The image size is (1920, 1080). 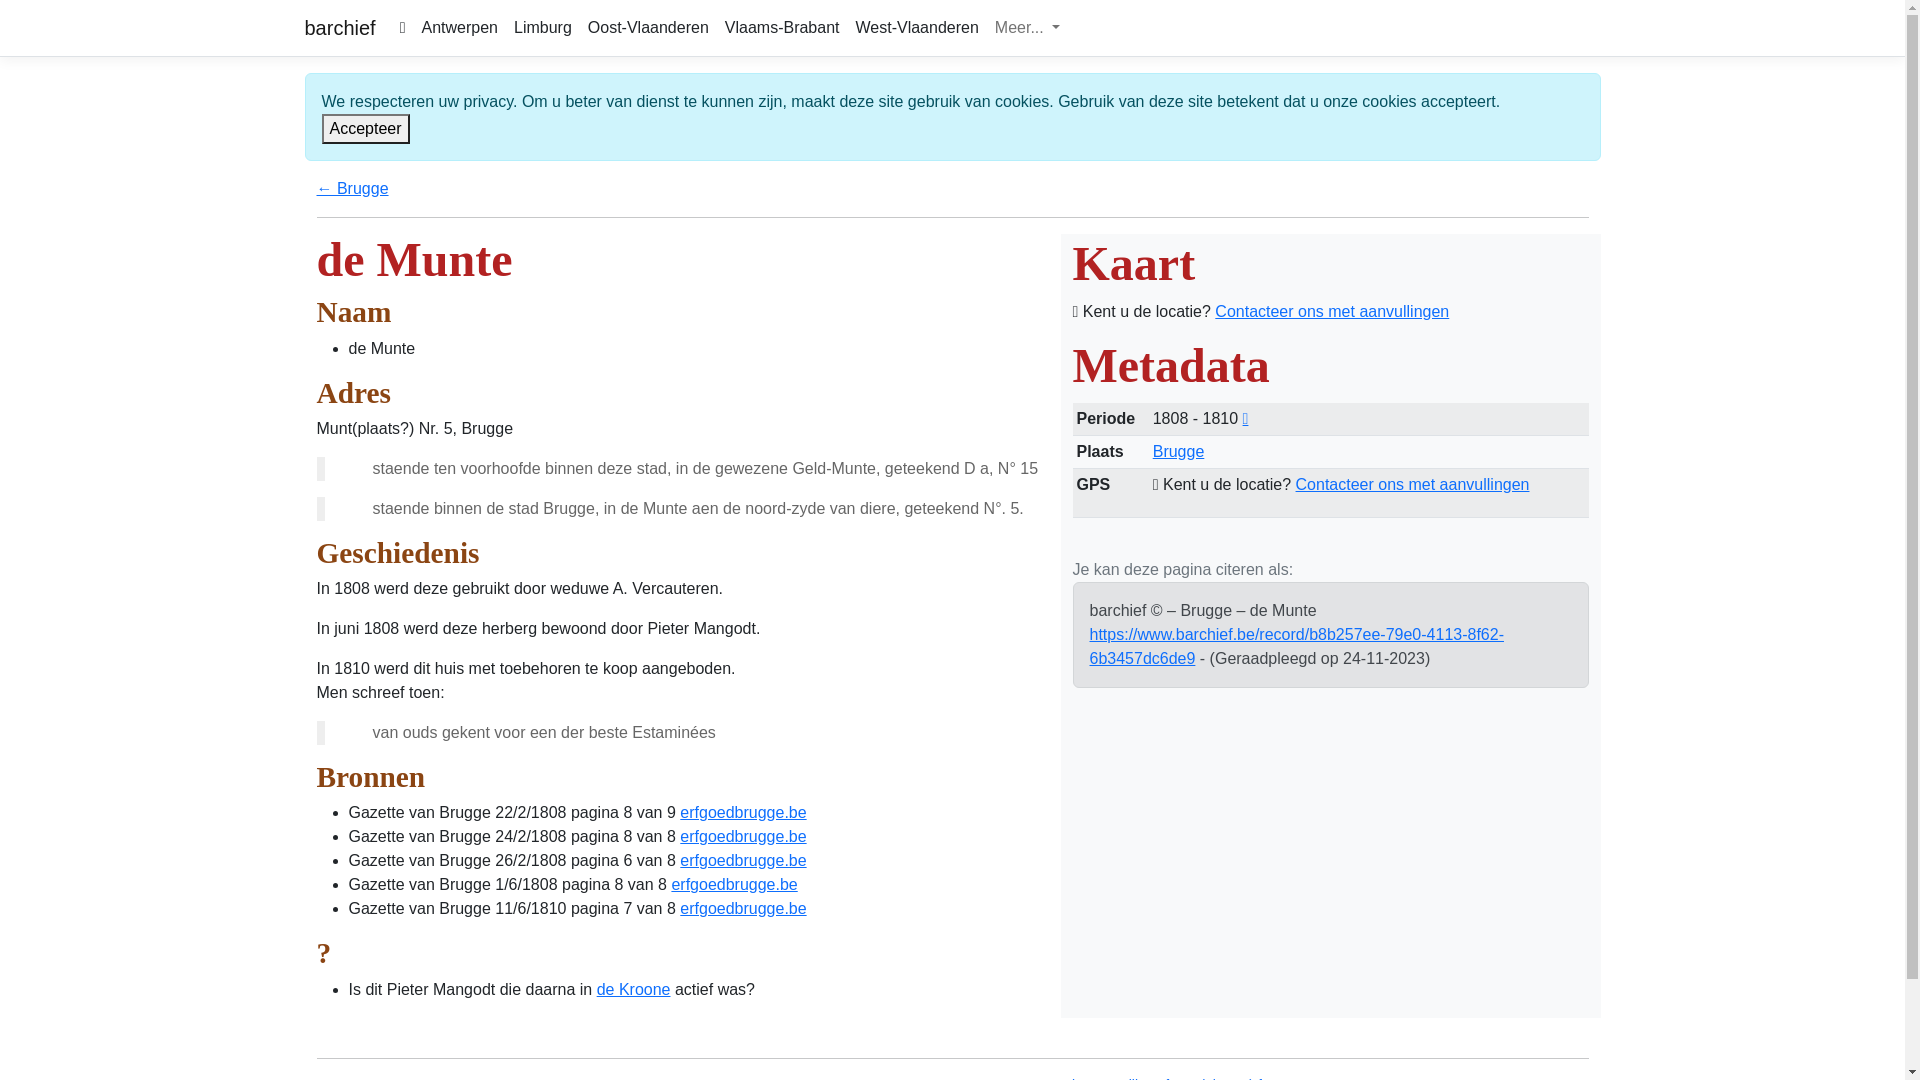 What do you see at coordinates (1179, 452) in the screenshot?
I see `Brugge` at bounding box center [1179, 452].